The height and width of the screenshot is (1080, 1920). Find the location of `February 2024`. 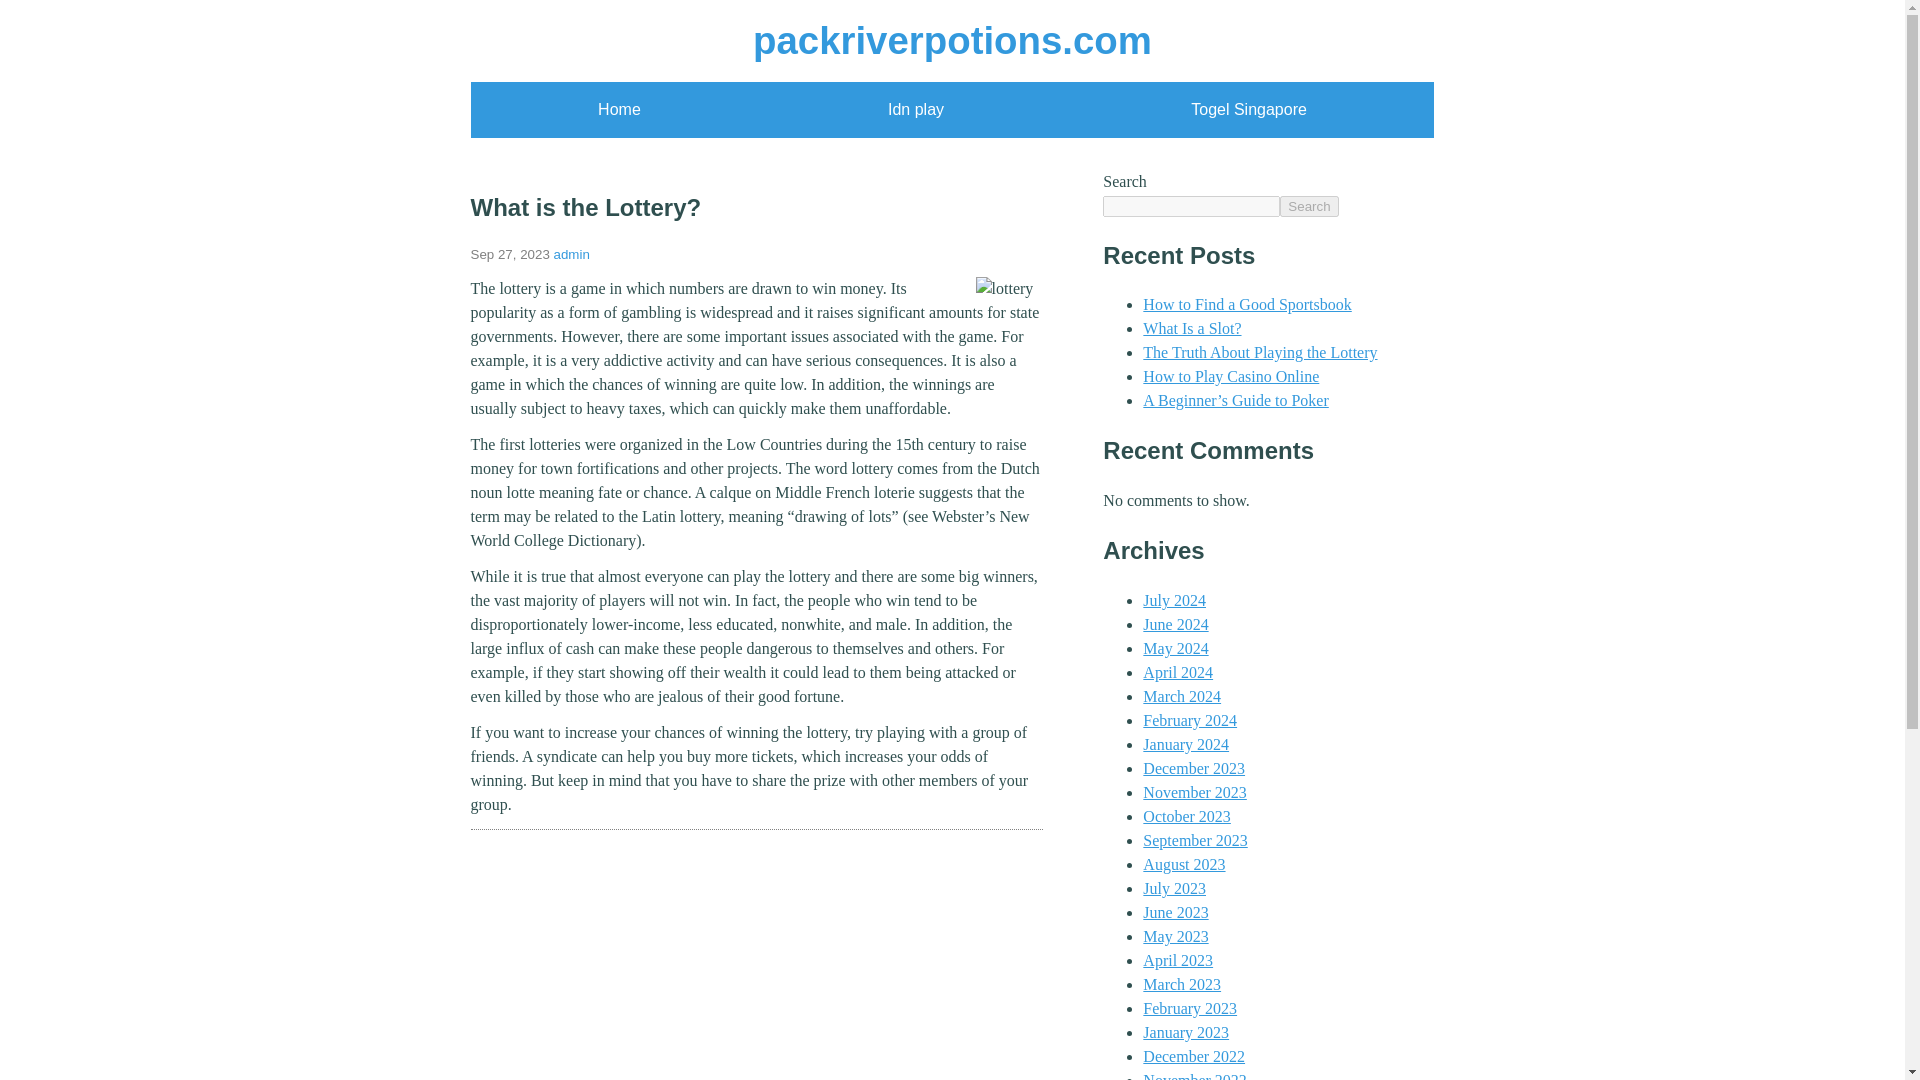

February 2024 is located at coordinates (1189, 720).